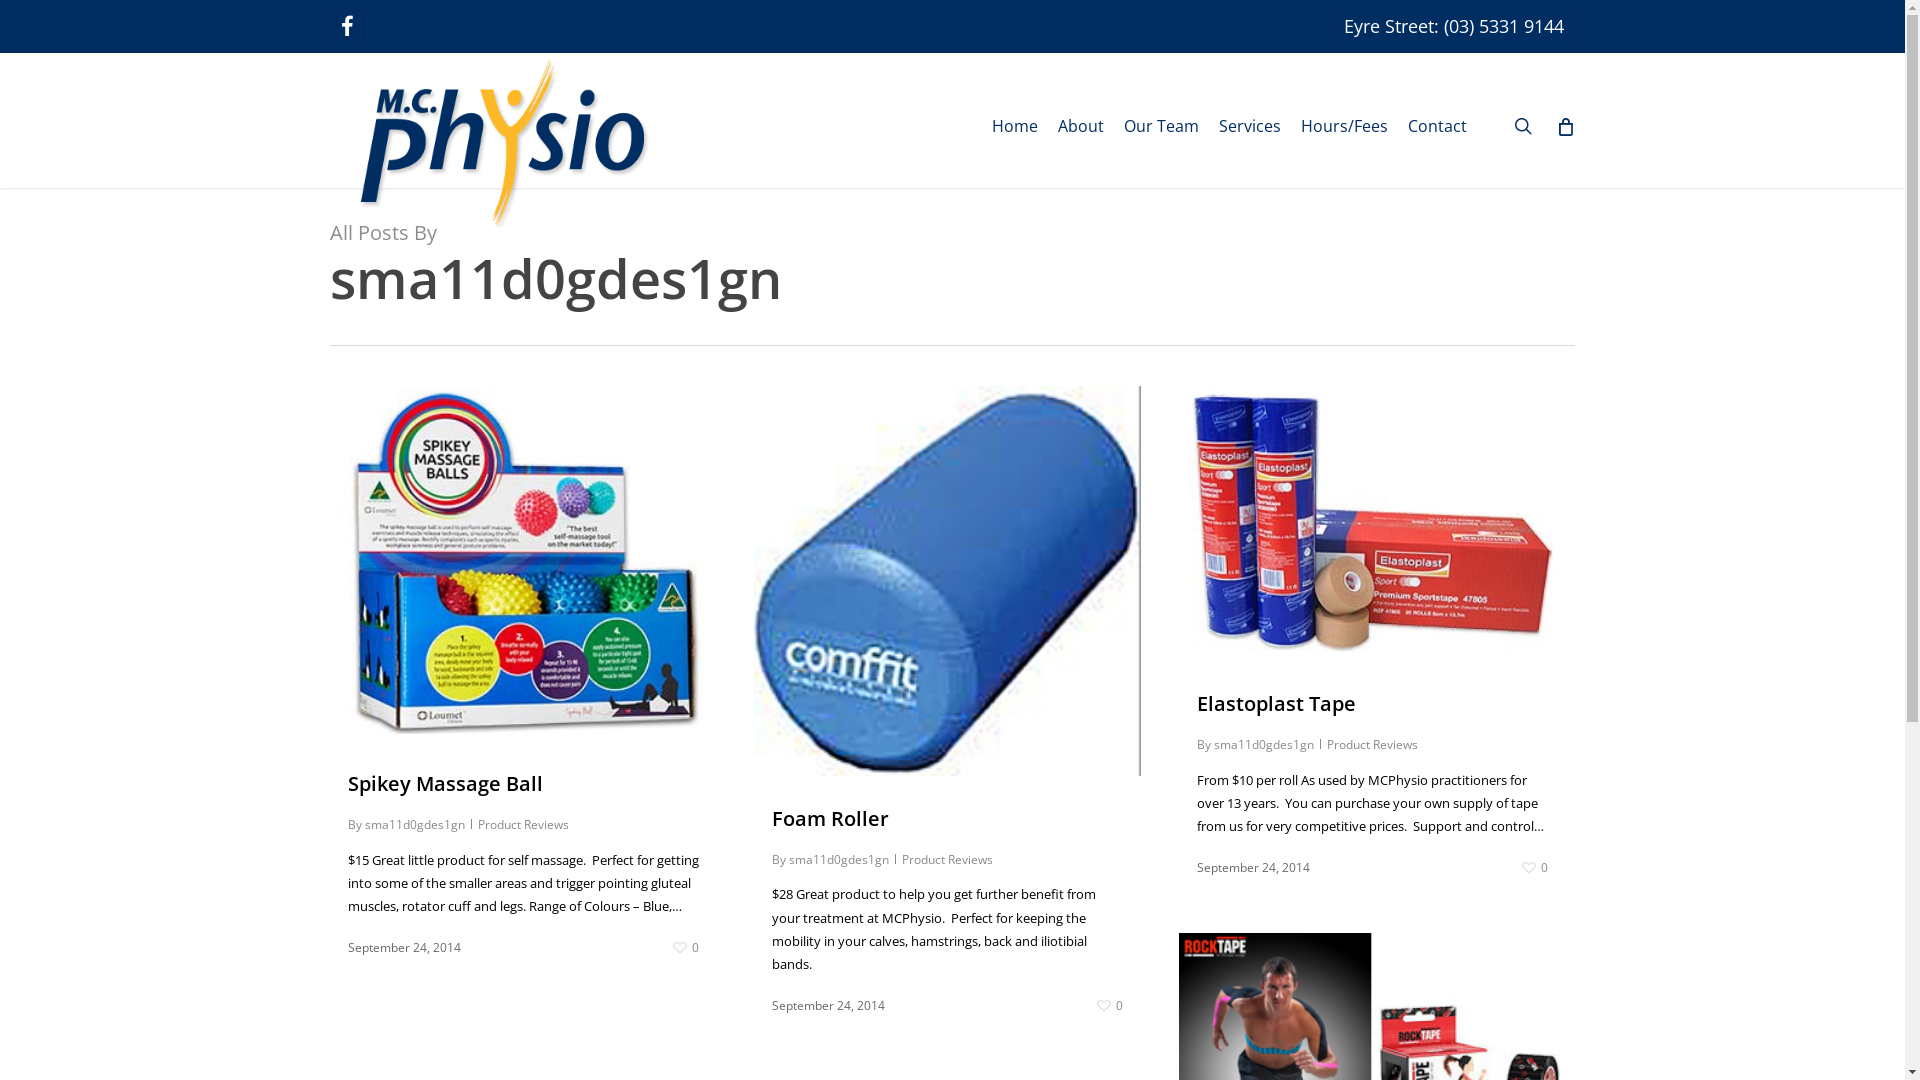  I want to click on Our Team, so click(1162, 126).